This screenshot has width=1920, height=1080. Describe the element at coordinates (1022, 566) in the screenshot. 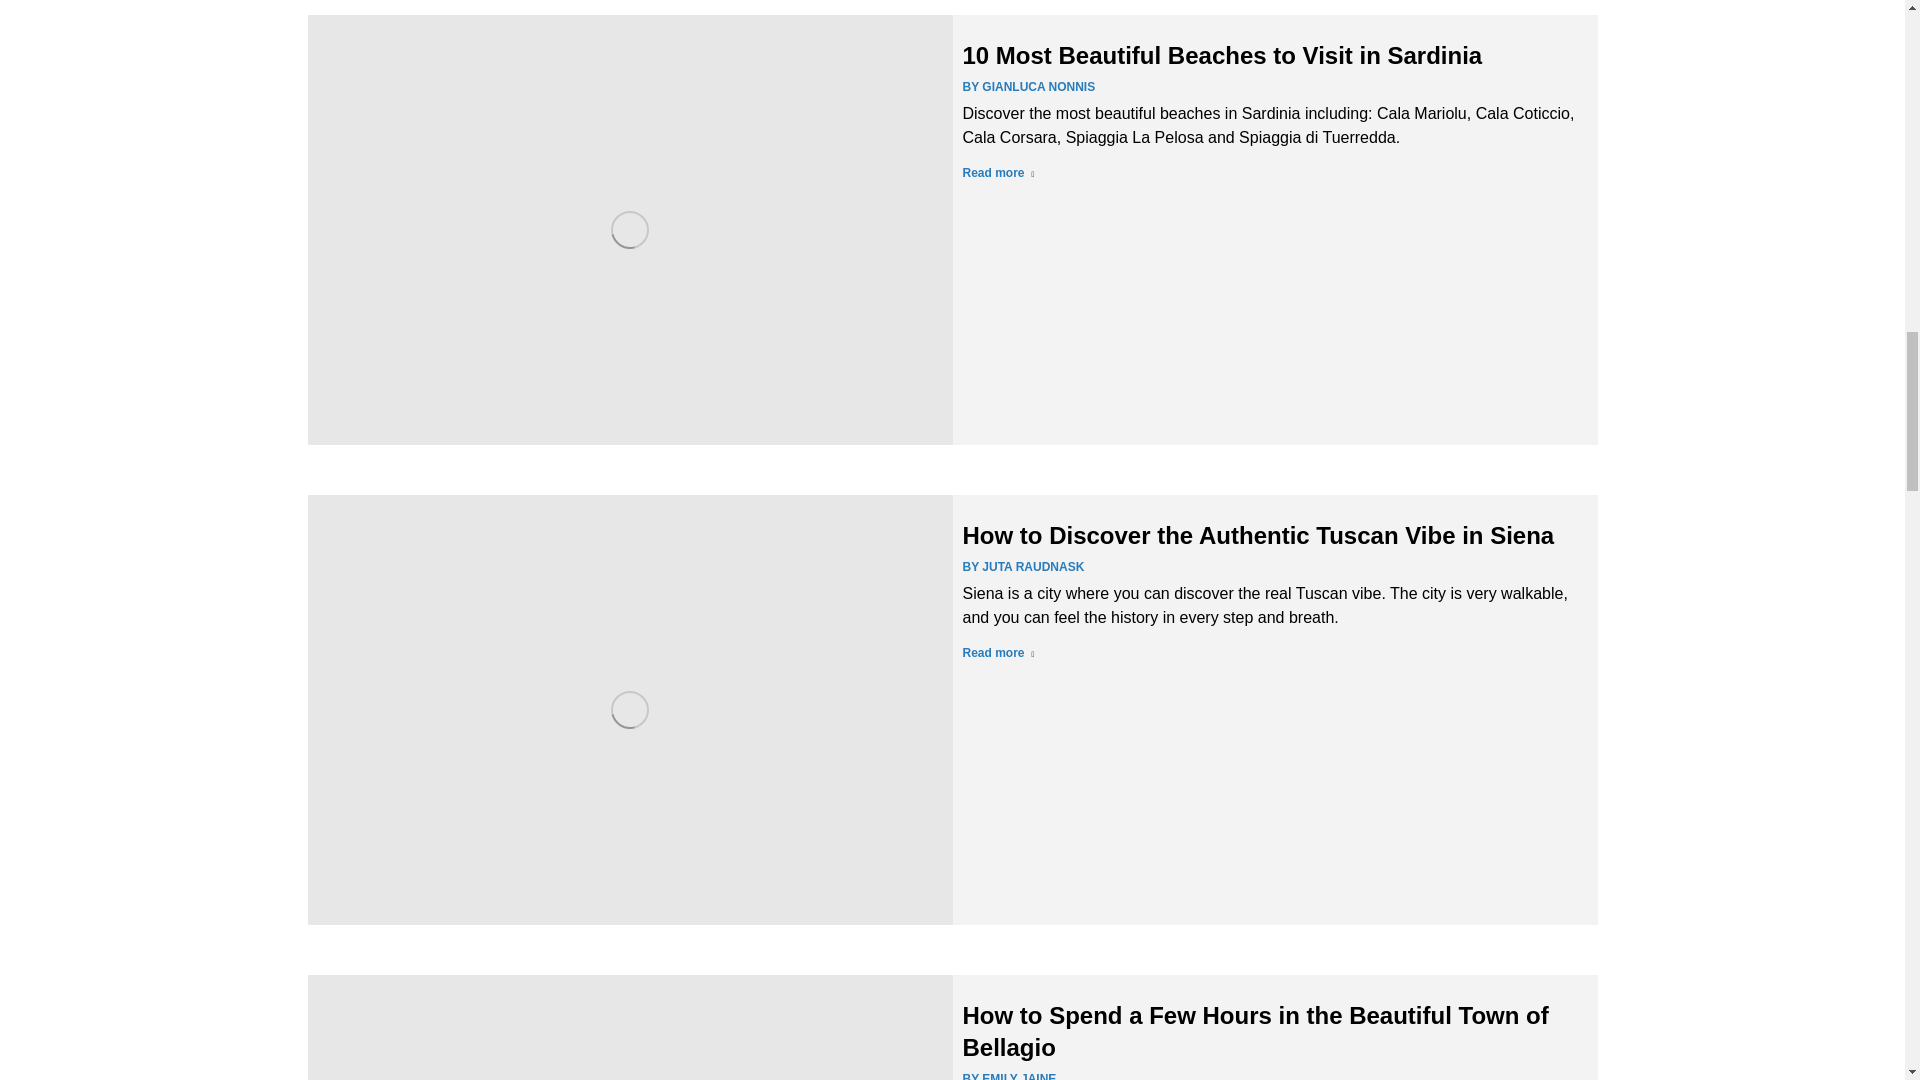

I see `BY JUTA RAUDNASK` at that location.